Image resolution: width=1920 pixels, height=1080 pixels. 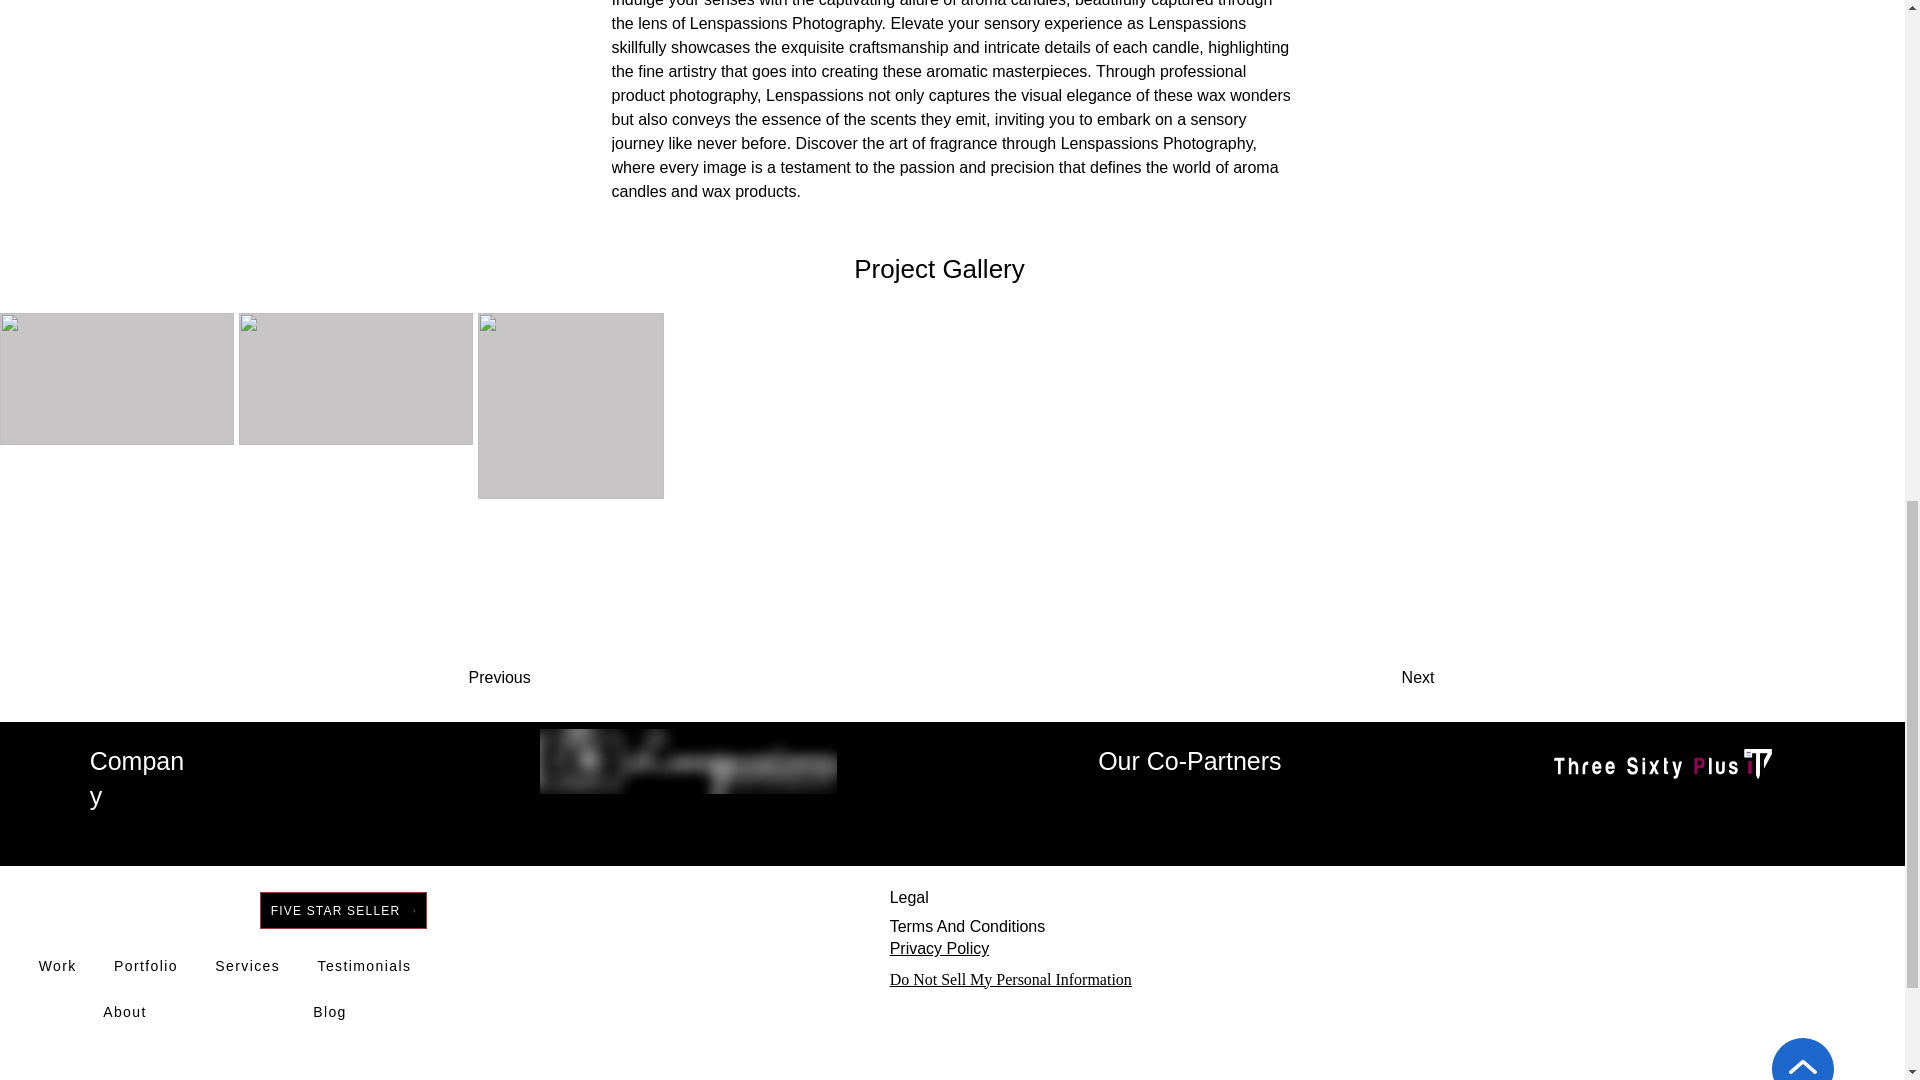 I want to click on Our Partners, so click(x=1676, y=804).